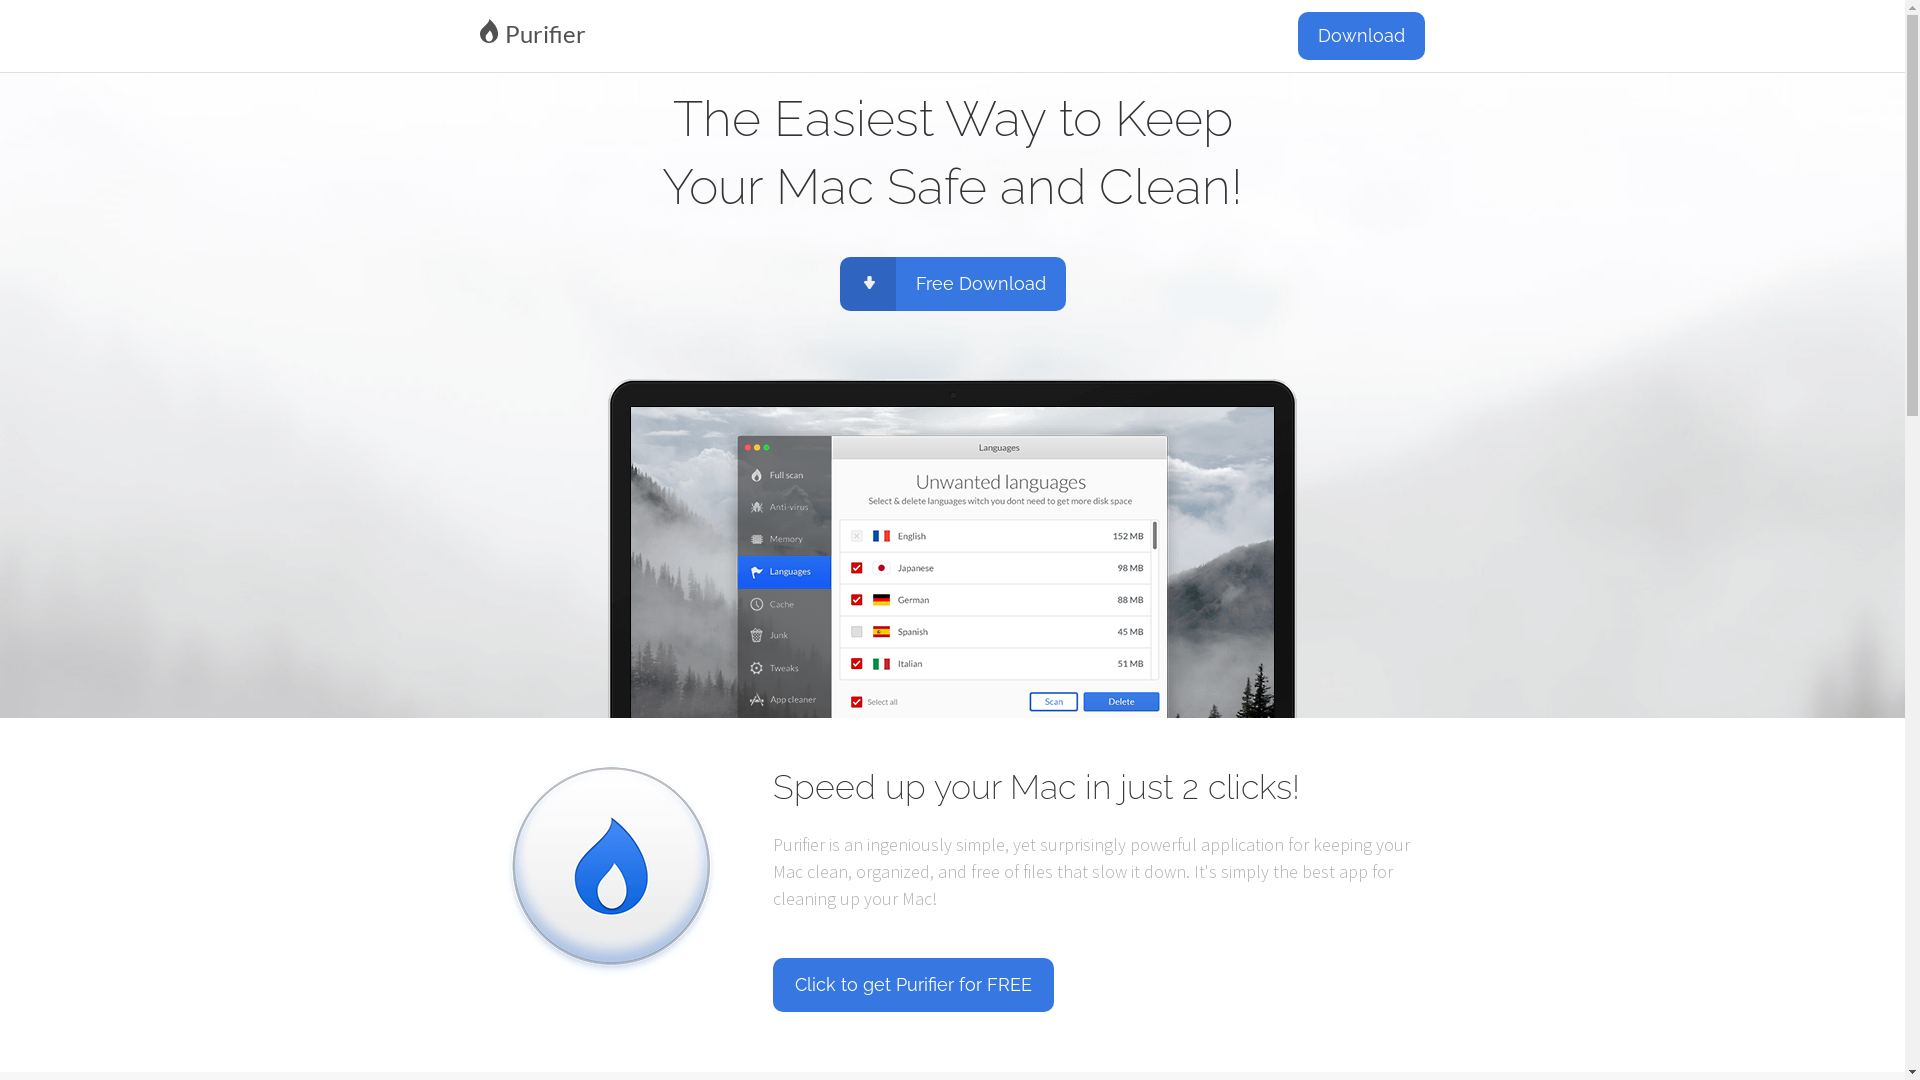 The height and width of the screenshot is (1080, 1920). I want to click on Download, so click(1362, 36).